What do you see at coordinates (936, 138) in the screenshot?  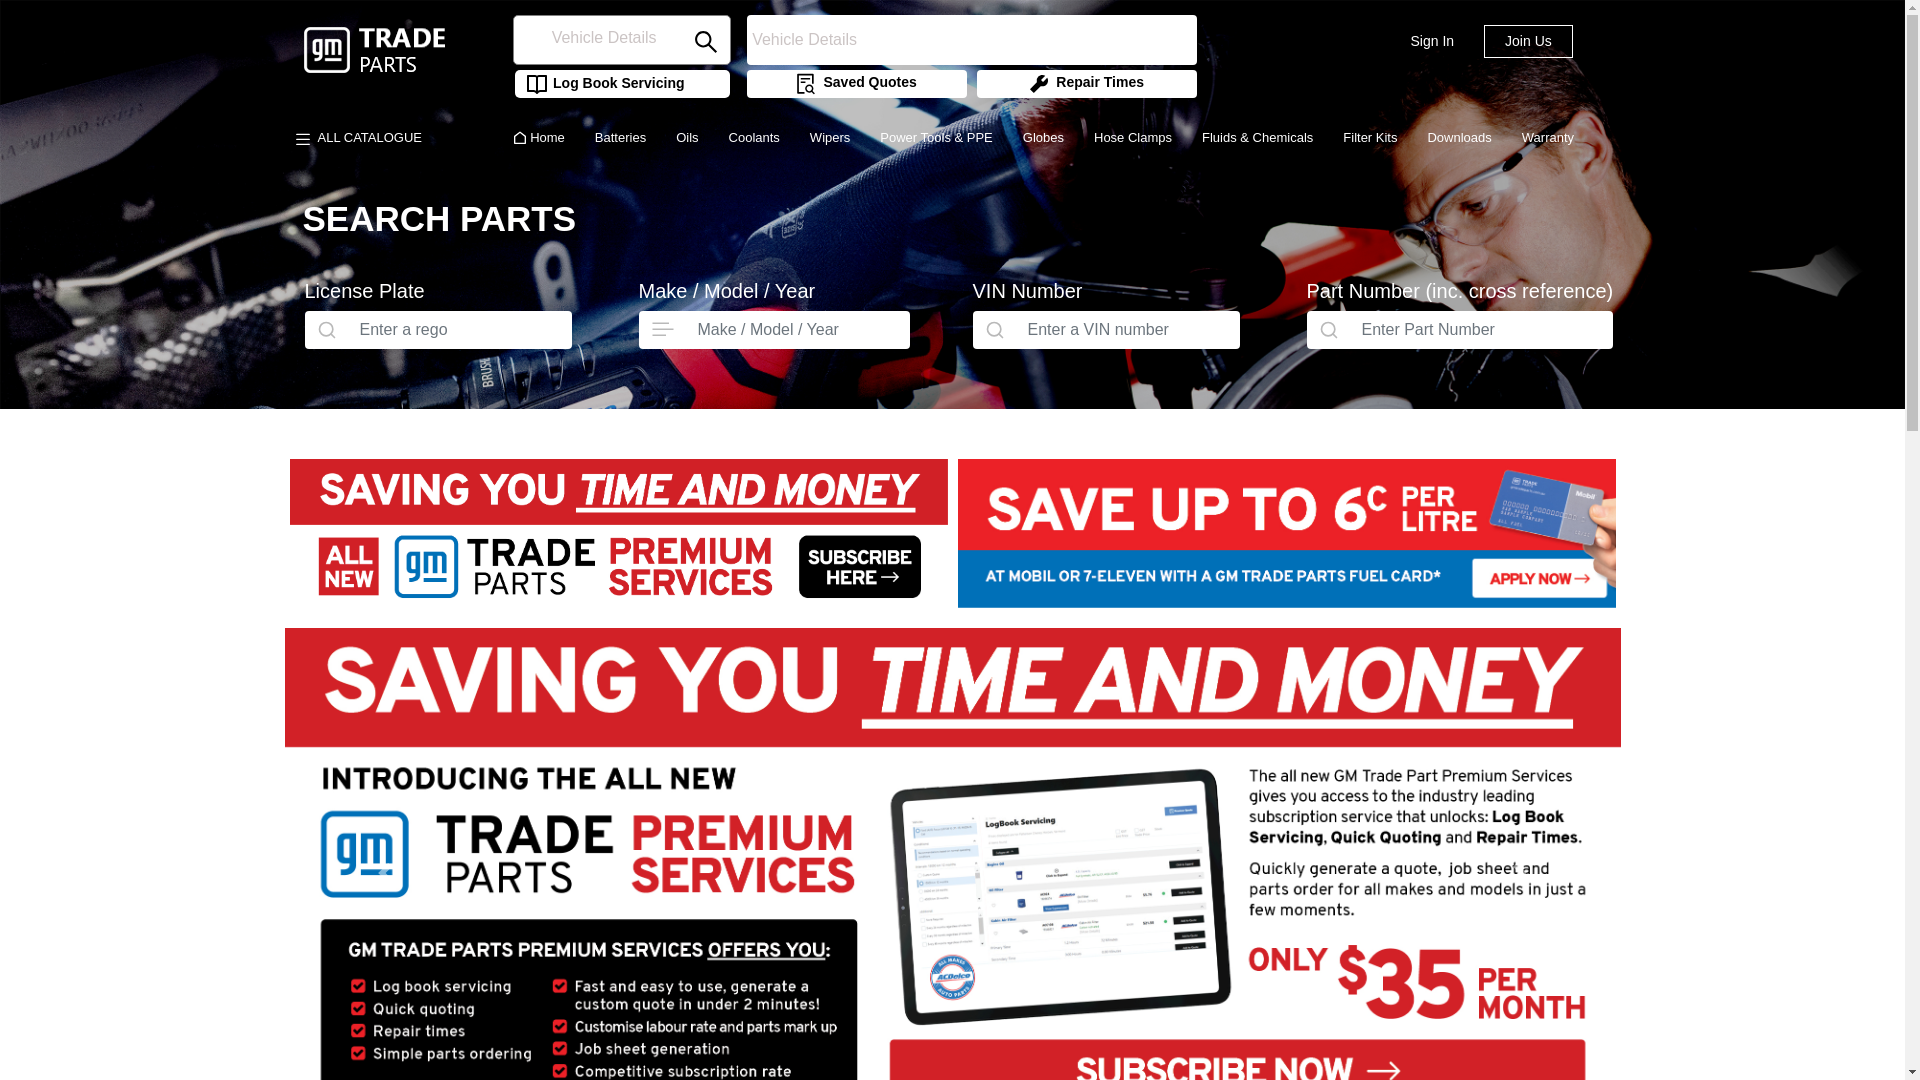 I see `Power Tools & PPE` at bounding box center [936, 138].